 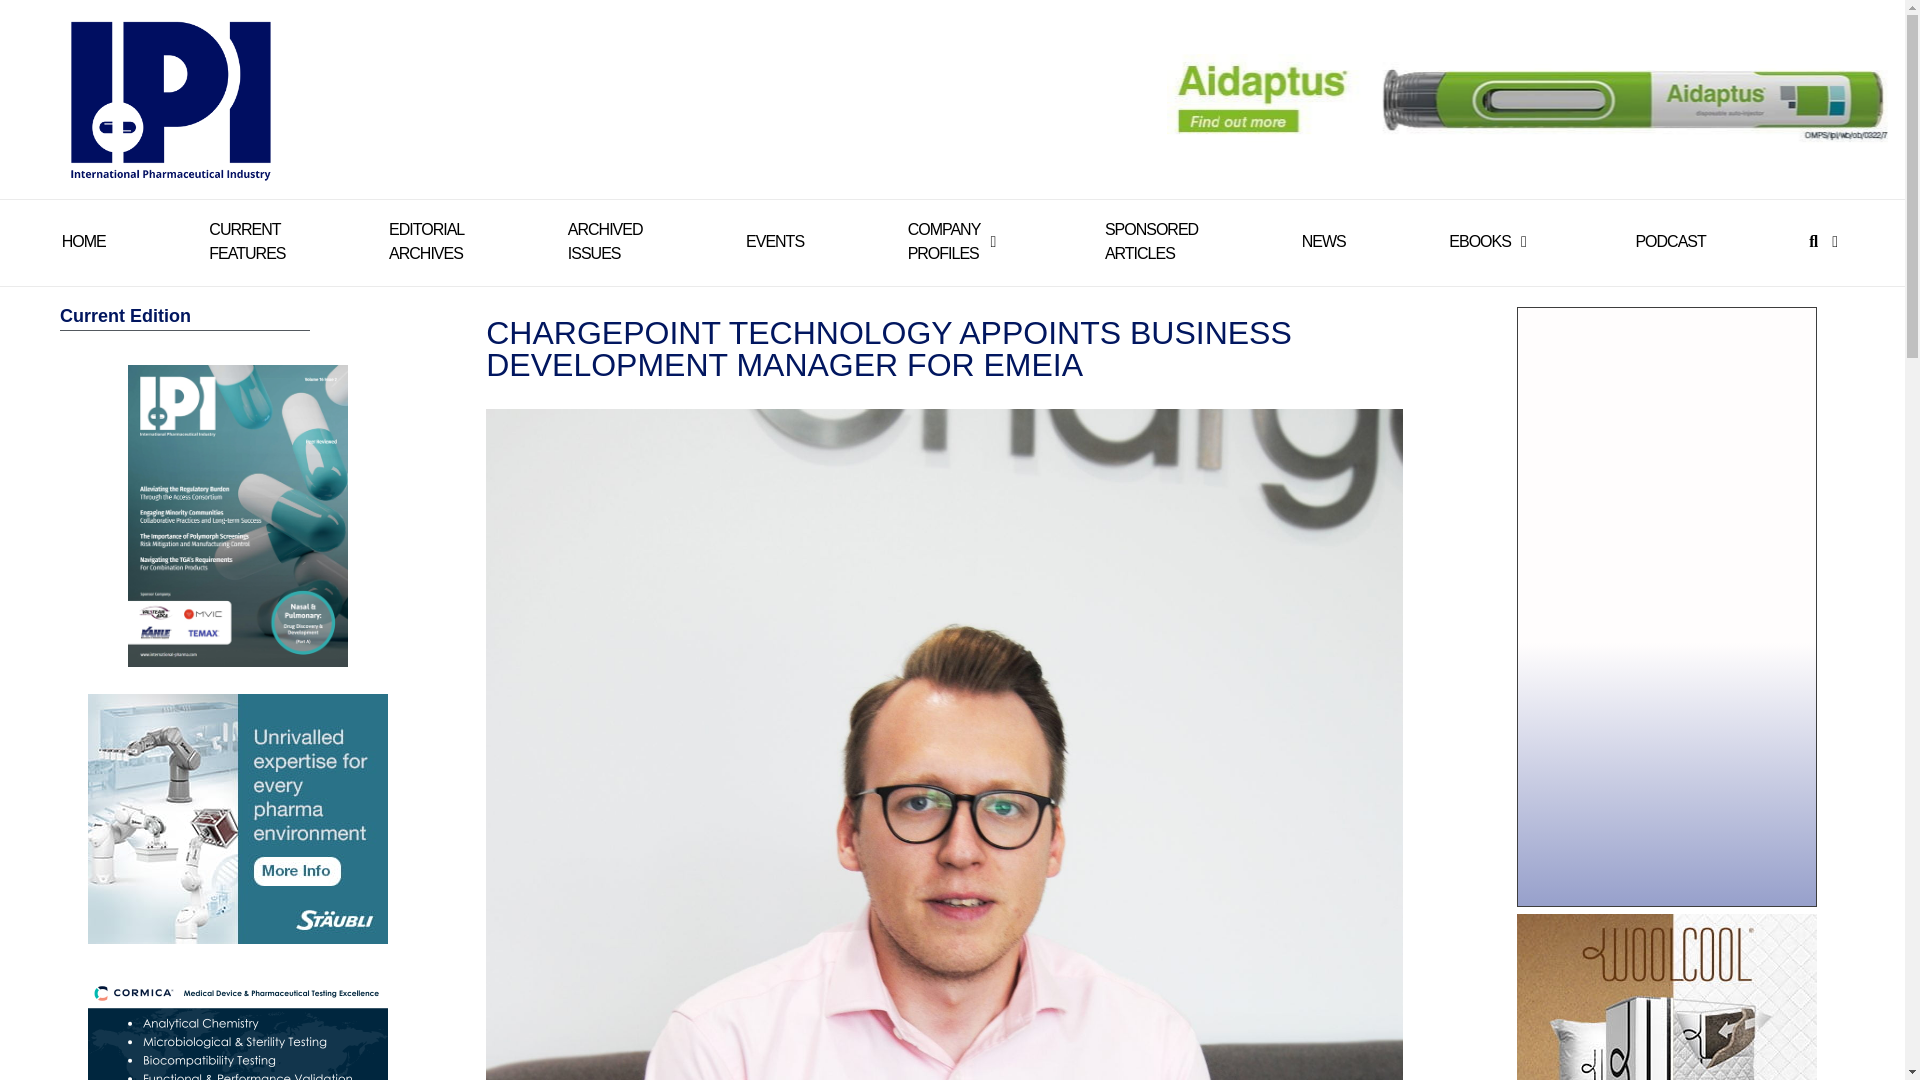 What do you see at coordinates (1152, 242) in the screenshot?
I see `EVENTS` at bounding box center [1152, 242].